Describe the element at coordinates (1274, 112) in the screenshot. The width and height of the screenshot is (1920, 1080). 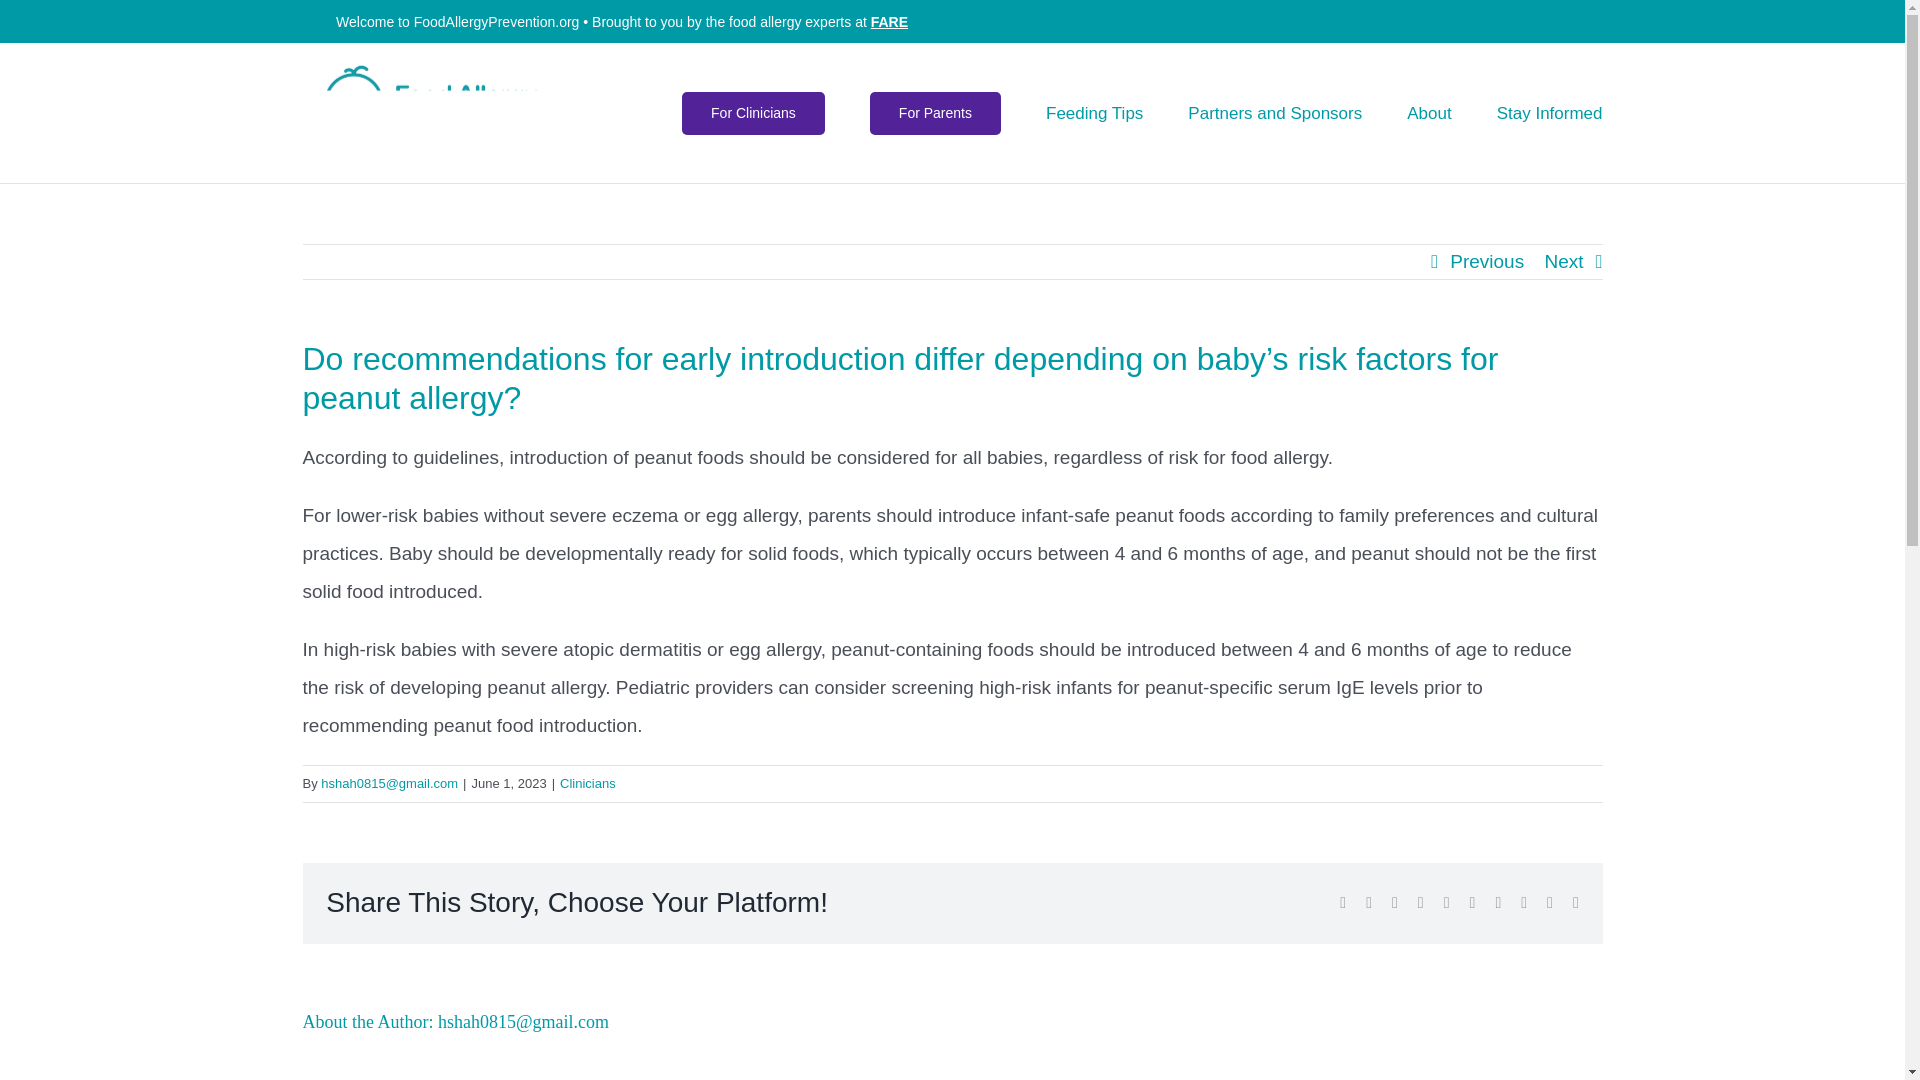
I see `Partners and Sponsors` at that location.